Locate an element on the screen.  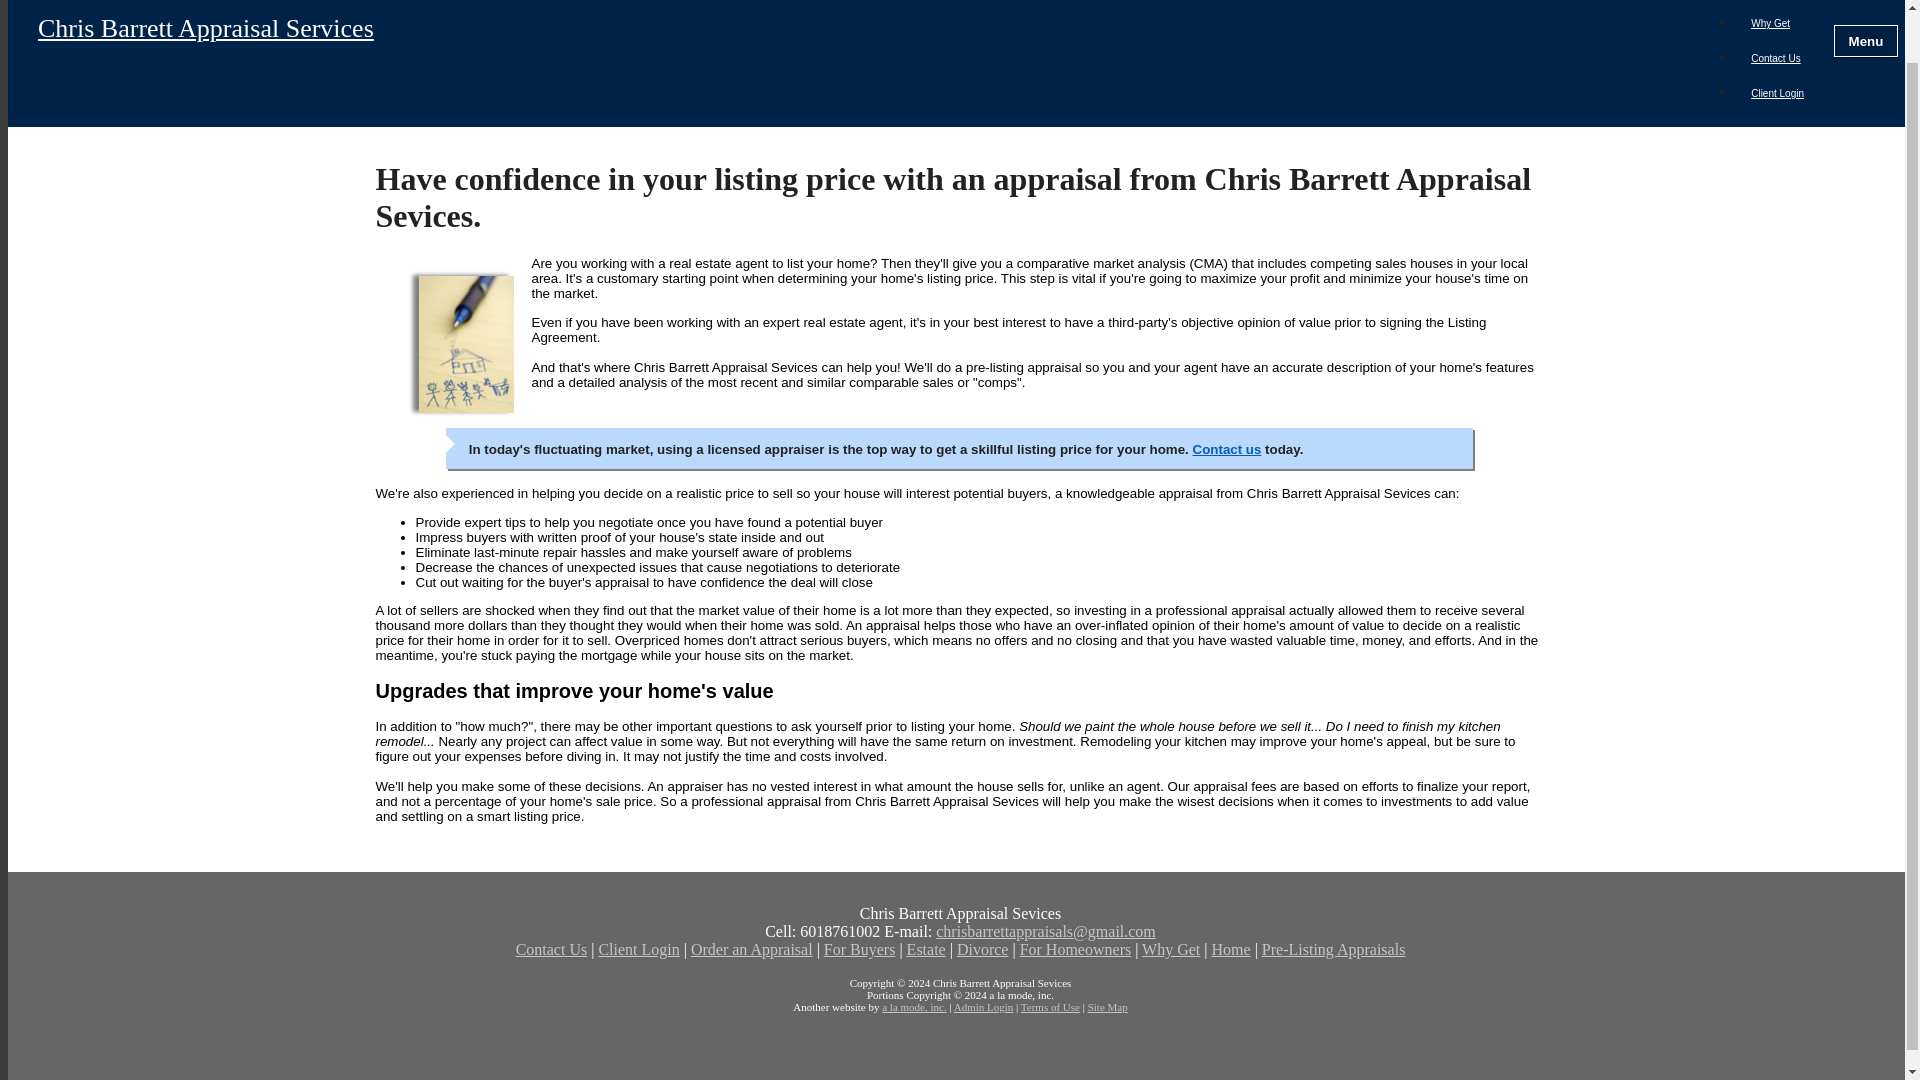
Divorce is located at coordinates (982, 948).